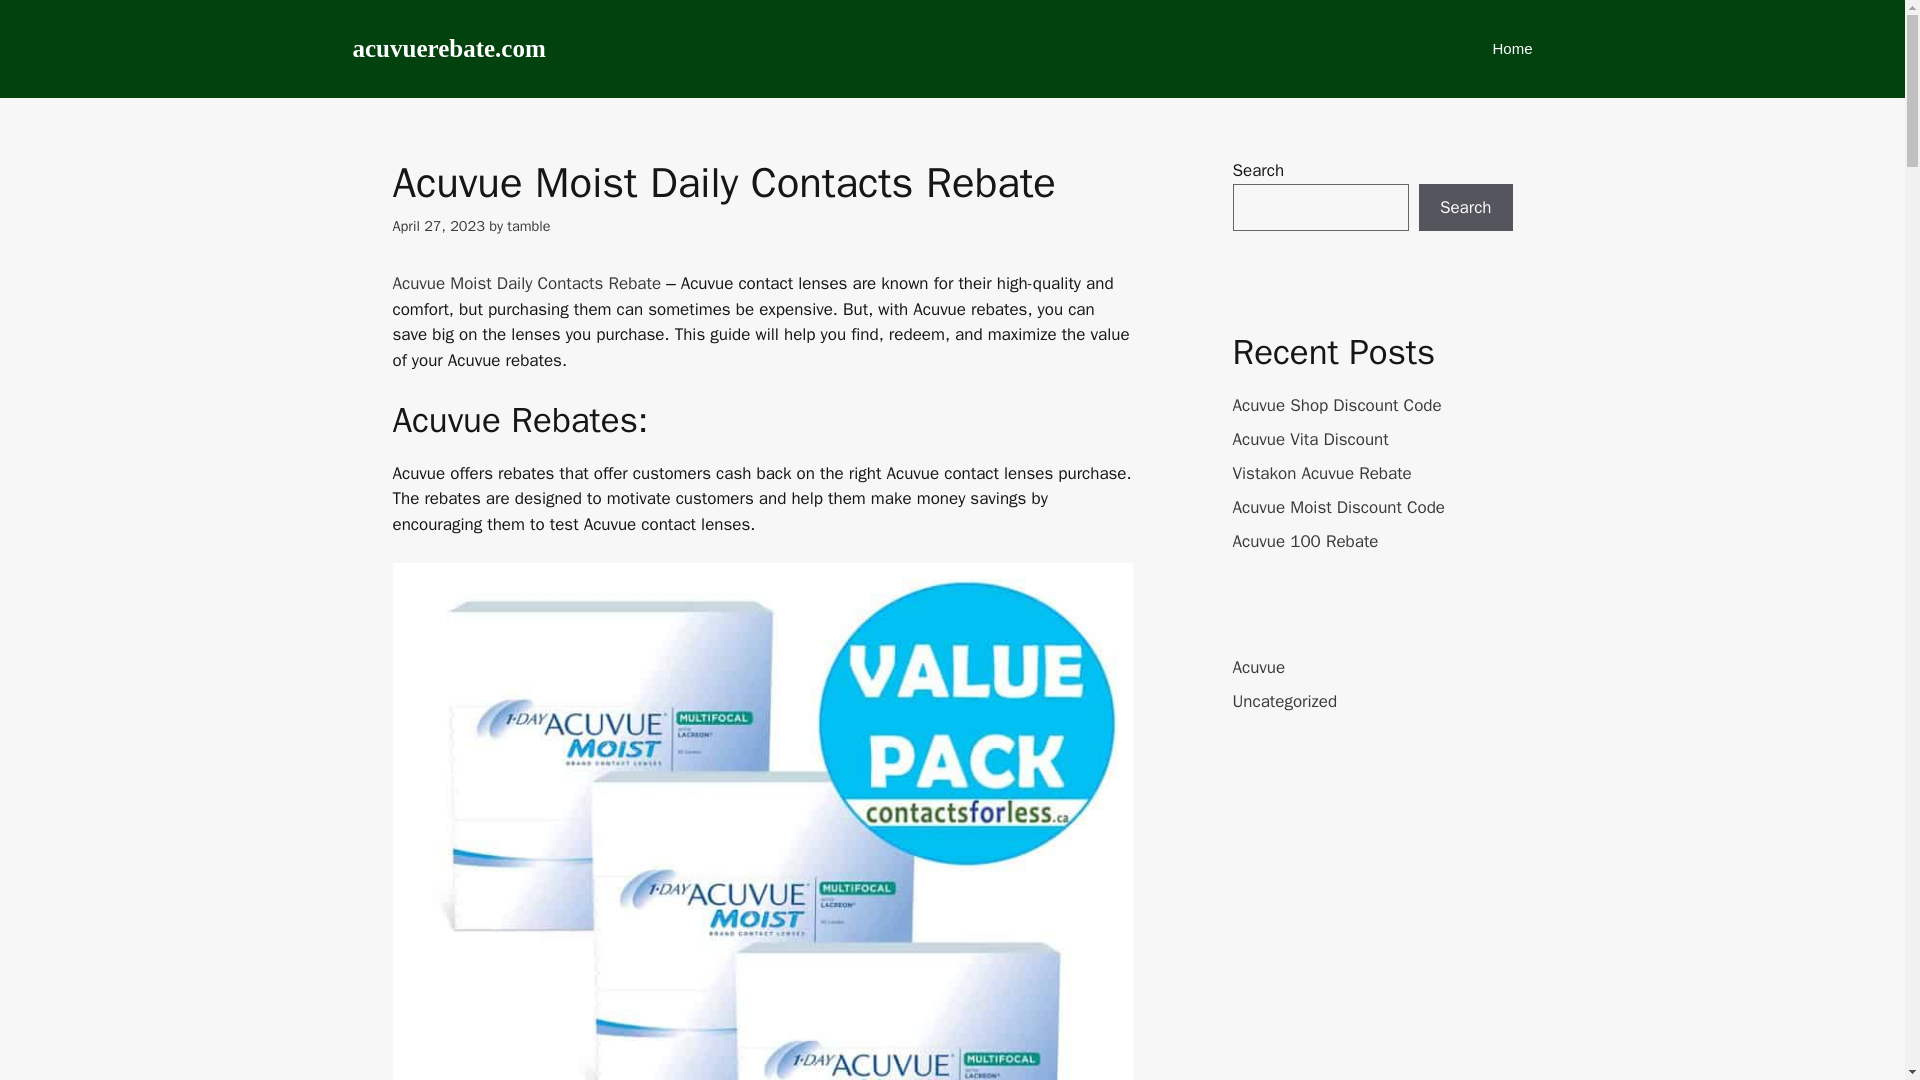 Image resolution: width=1920 pixels, height=1080 pixels. What do you see at coordinates (1258, 666) in the screenshot?
I see `Acuvue` at bounding box center [1258, 666].